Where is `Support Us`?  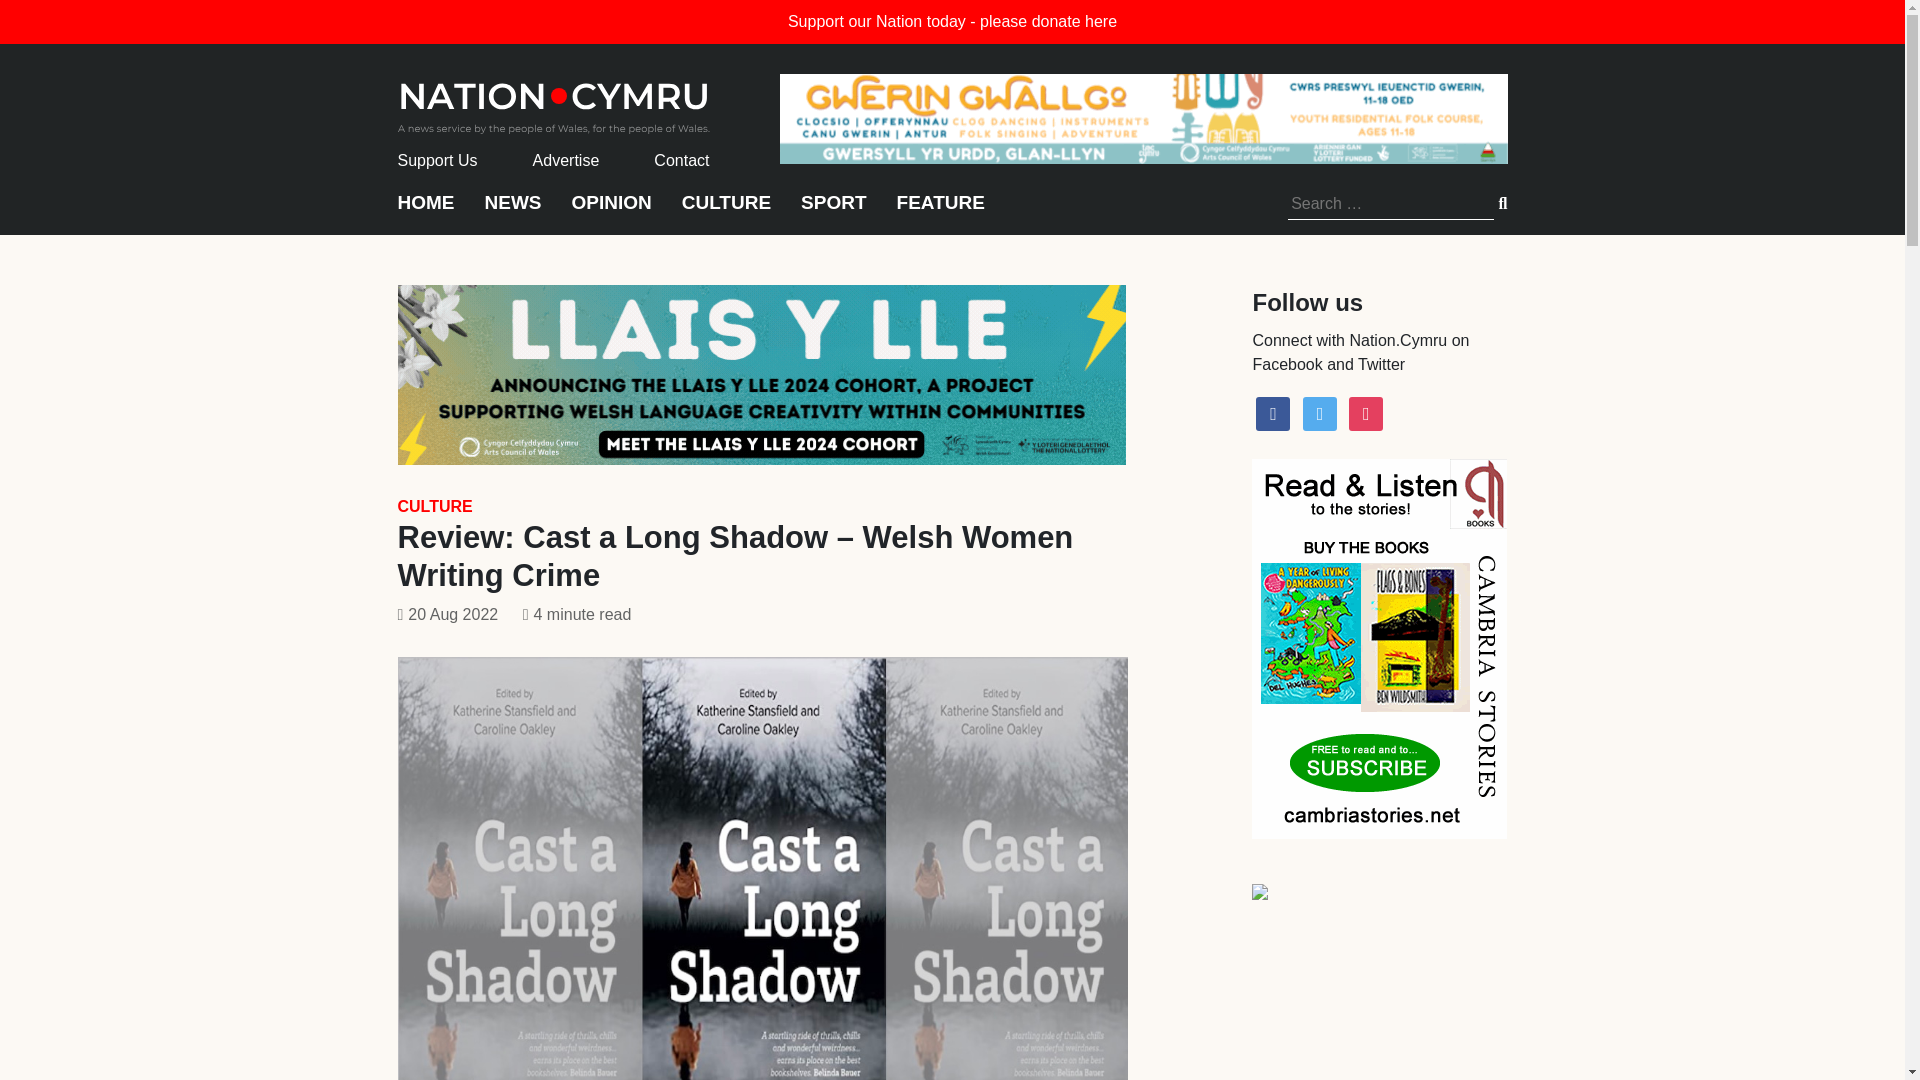
Support Us is located at coordinates (438, 160).